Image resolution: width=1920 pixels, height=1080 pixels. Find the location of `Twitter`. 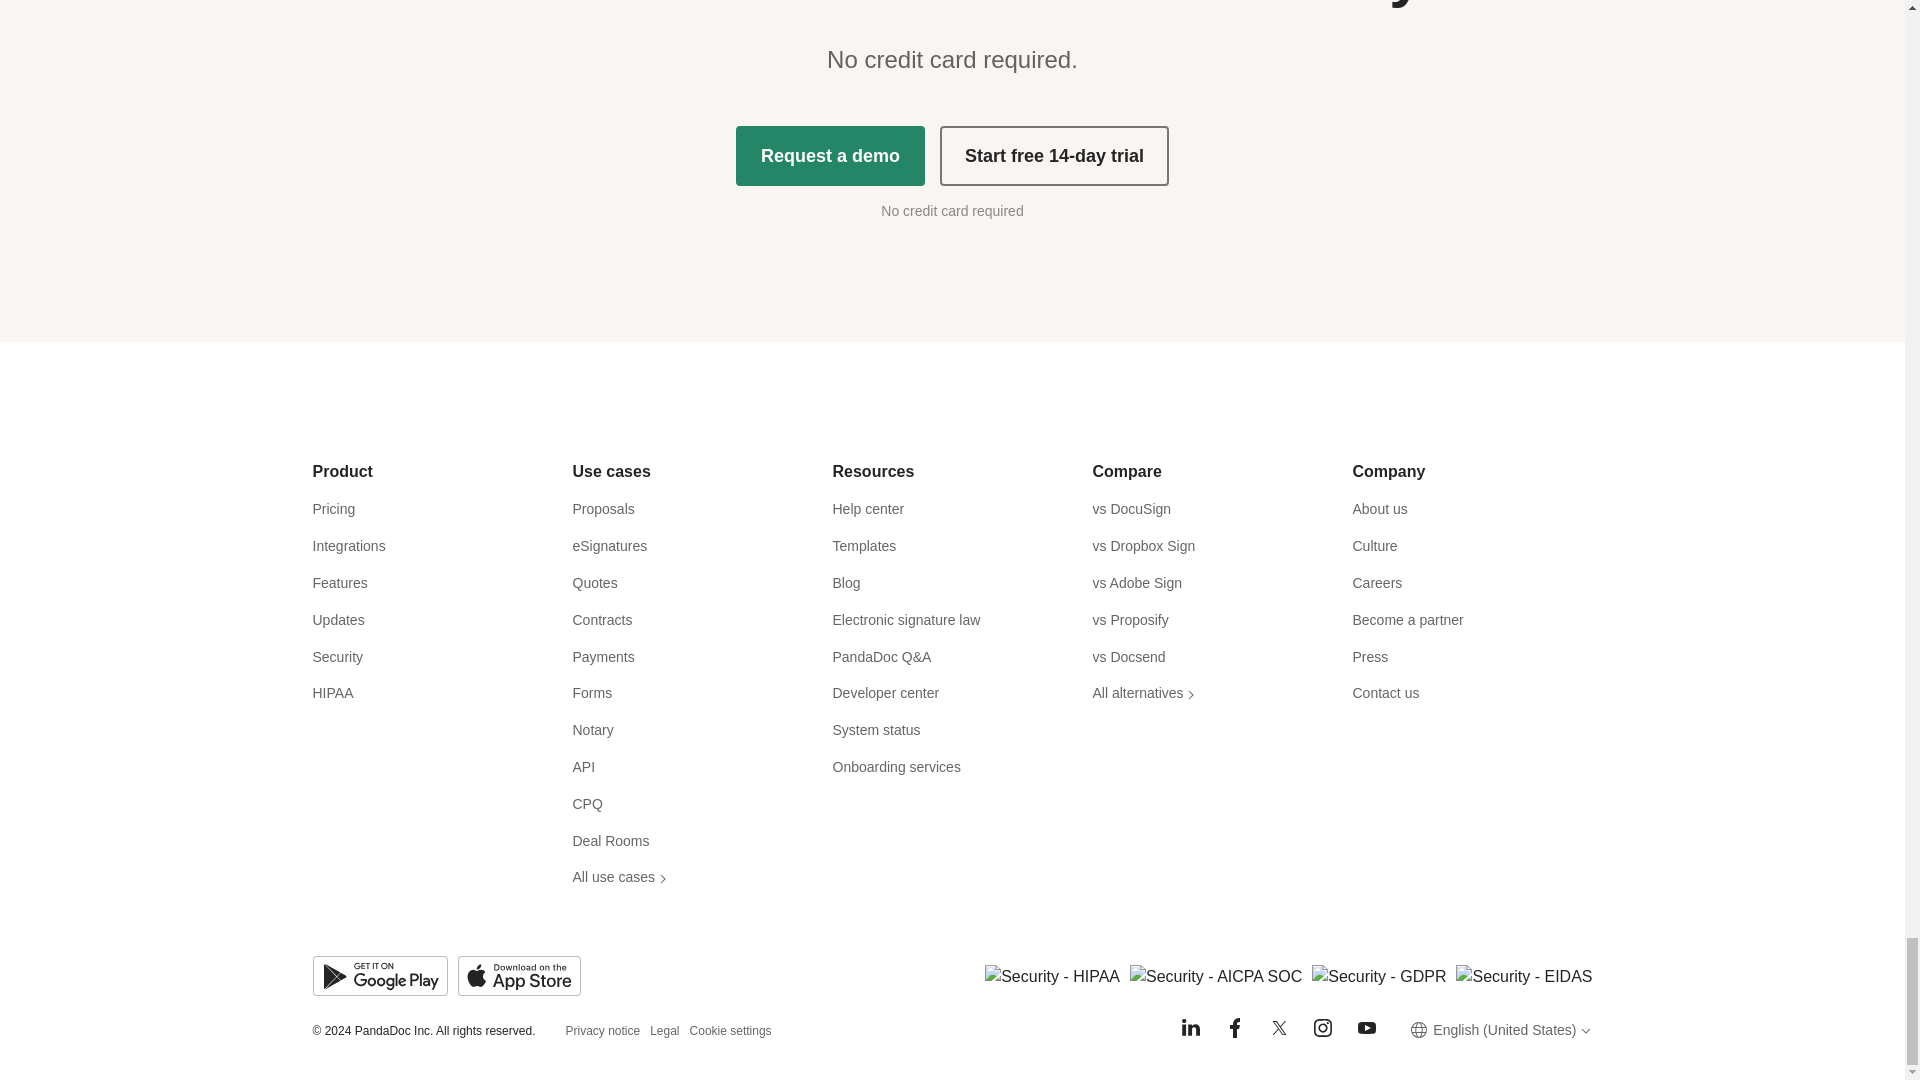

Twitter is located at coordinates (1278, 1028).